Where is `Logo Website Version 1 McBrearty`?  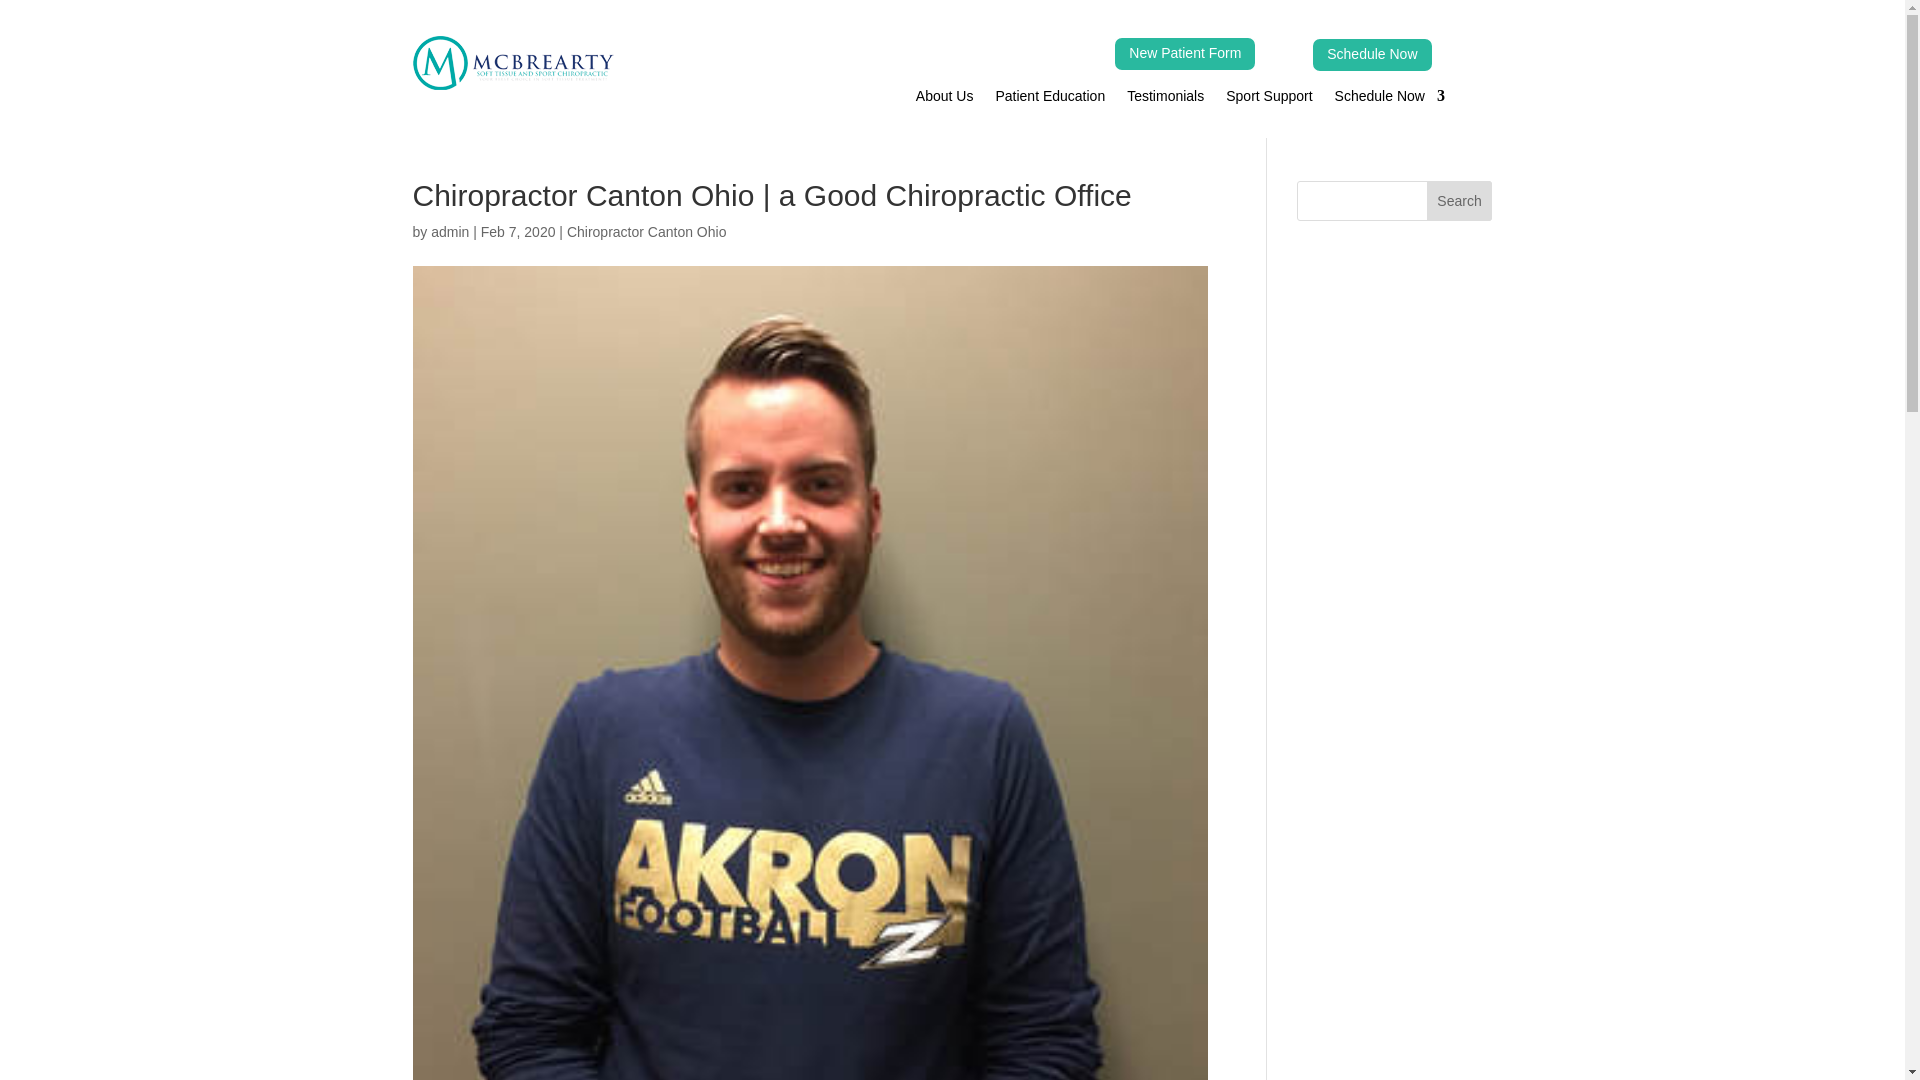
Logo Website Version 1 McBrearty is located at coordinates (512, 62).